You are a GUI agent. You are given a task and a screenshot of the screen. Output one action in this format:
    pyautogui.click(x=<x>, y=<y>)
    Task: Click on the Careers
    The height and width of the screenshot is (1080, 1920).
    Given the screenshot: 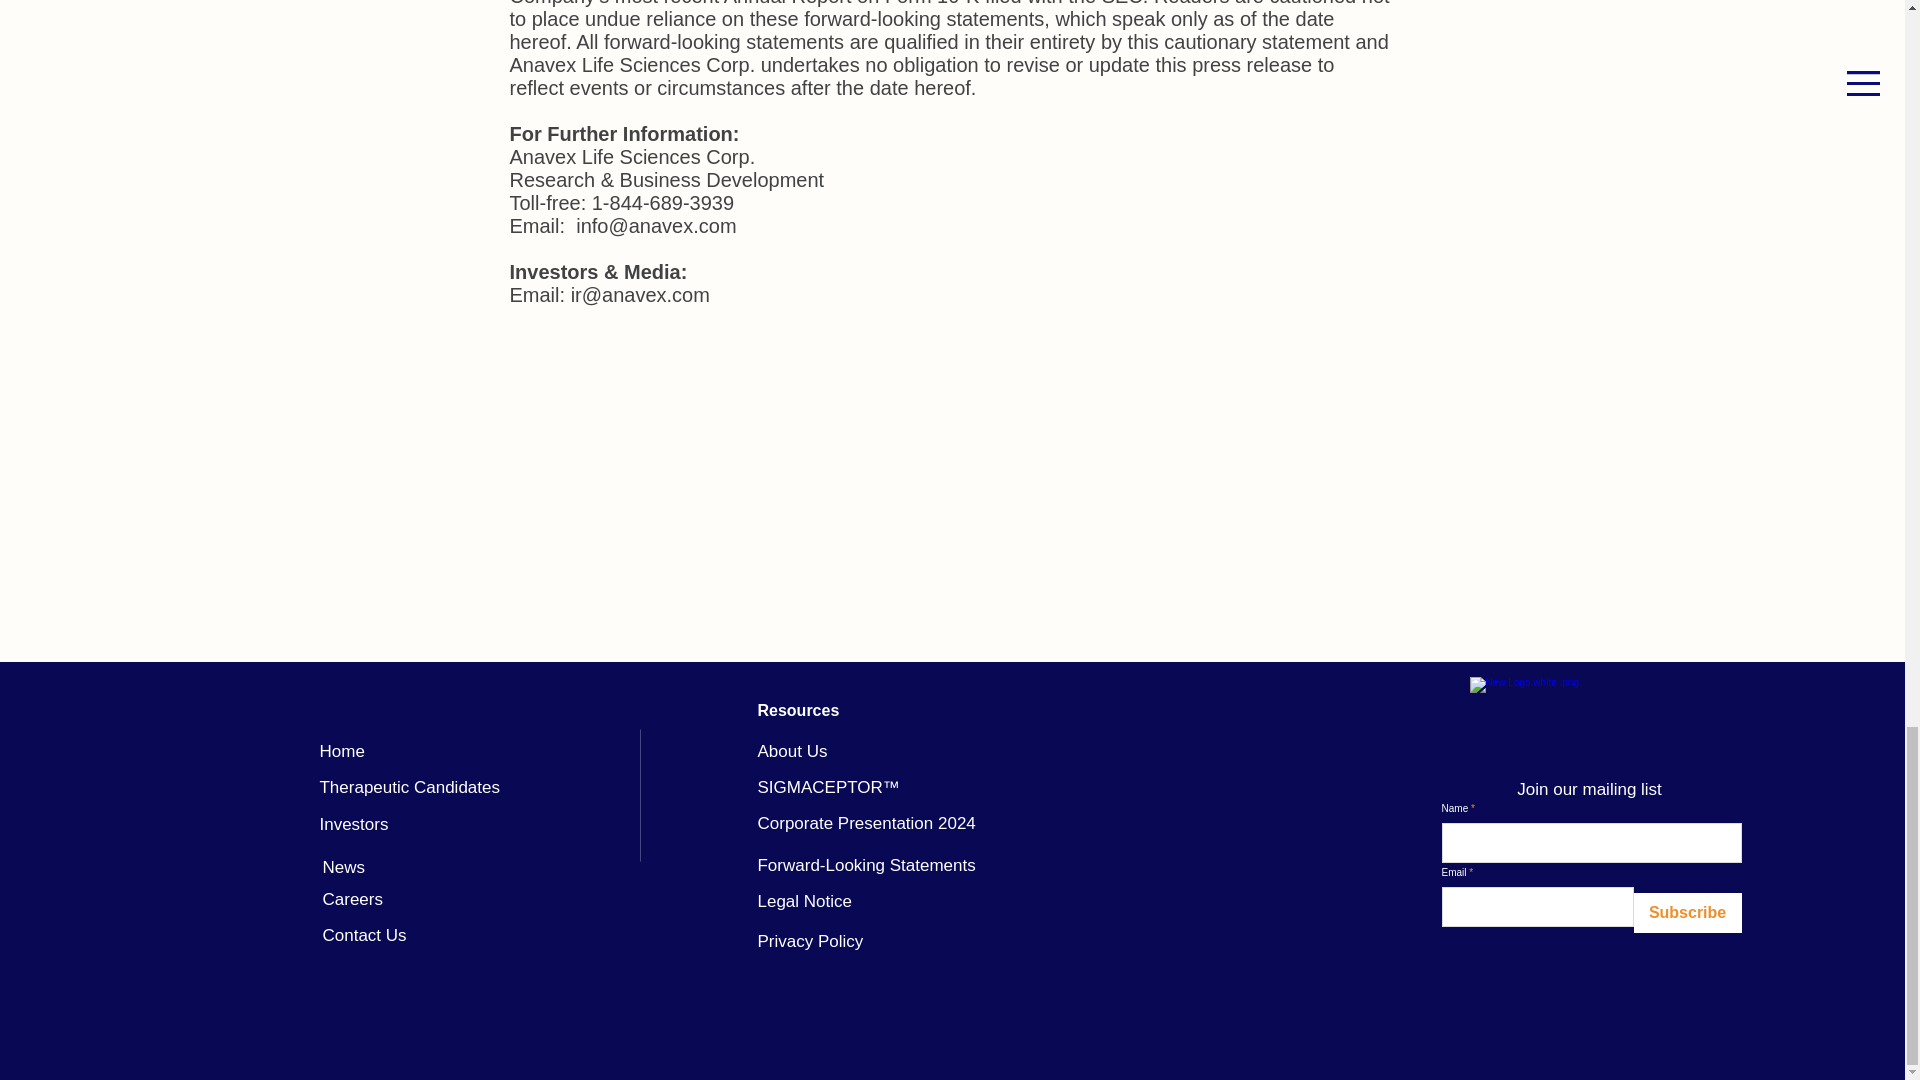 What is the action you would take?
    pyautogui.click(x=352, y=899)
    